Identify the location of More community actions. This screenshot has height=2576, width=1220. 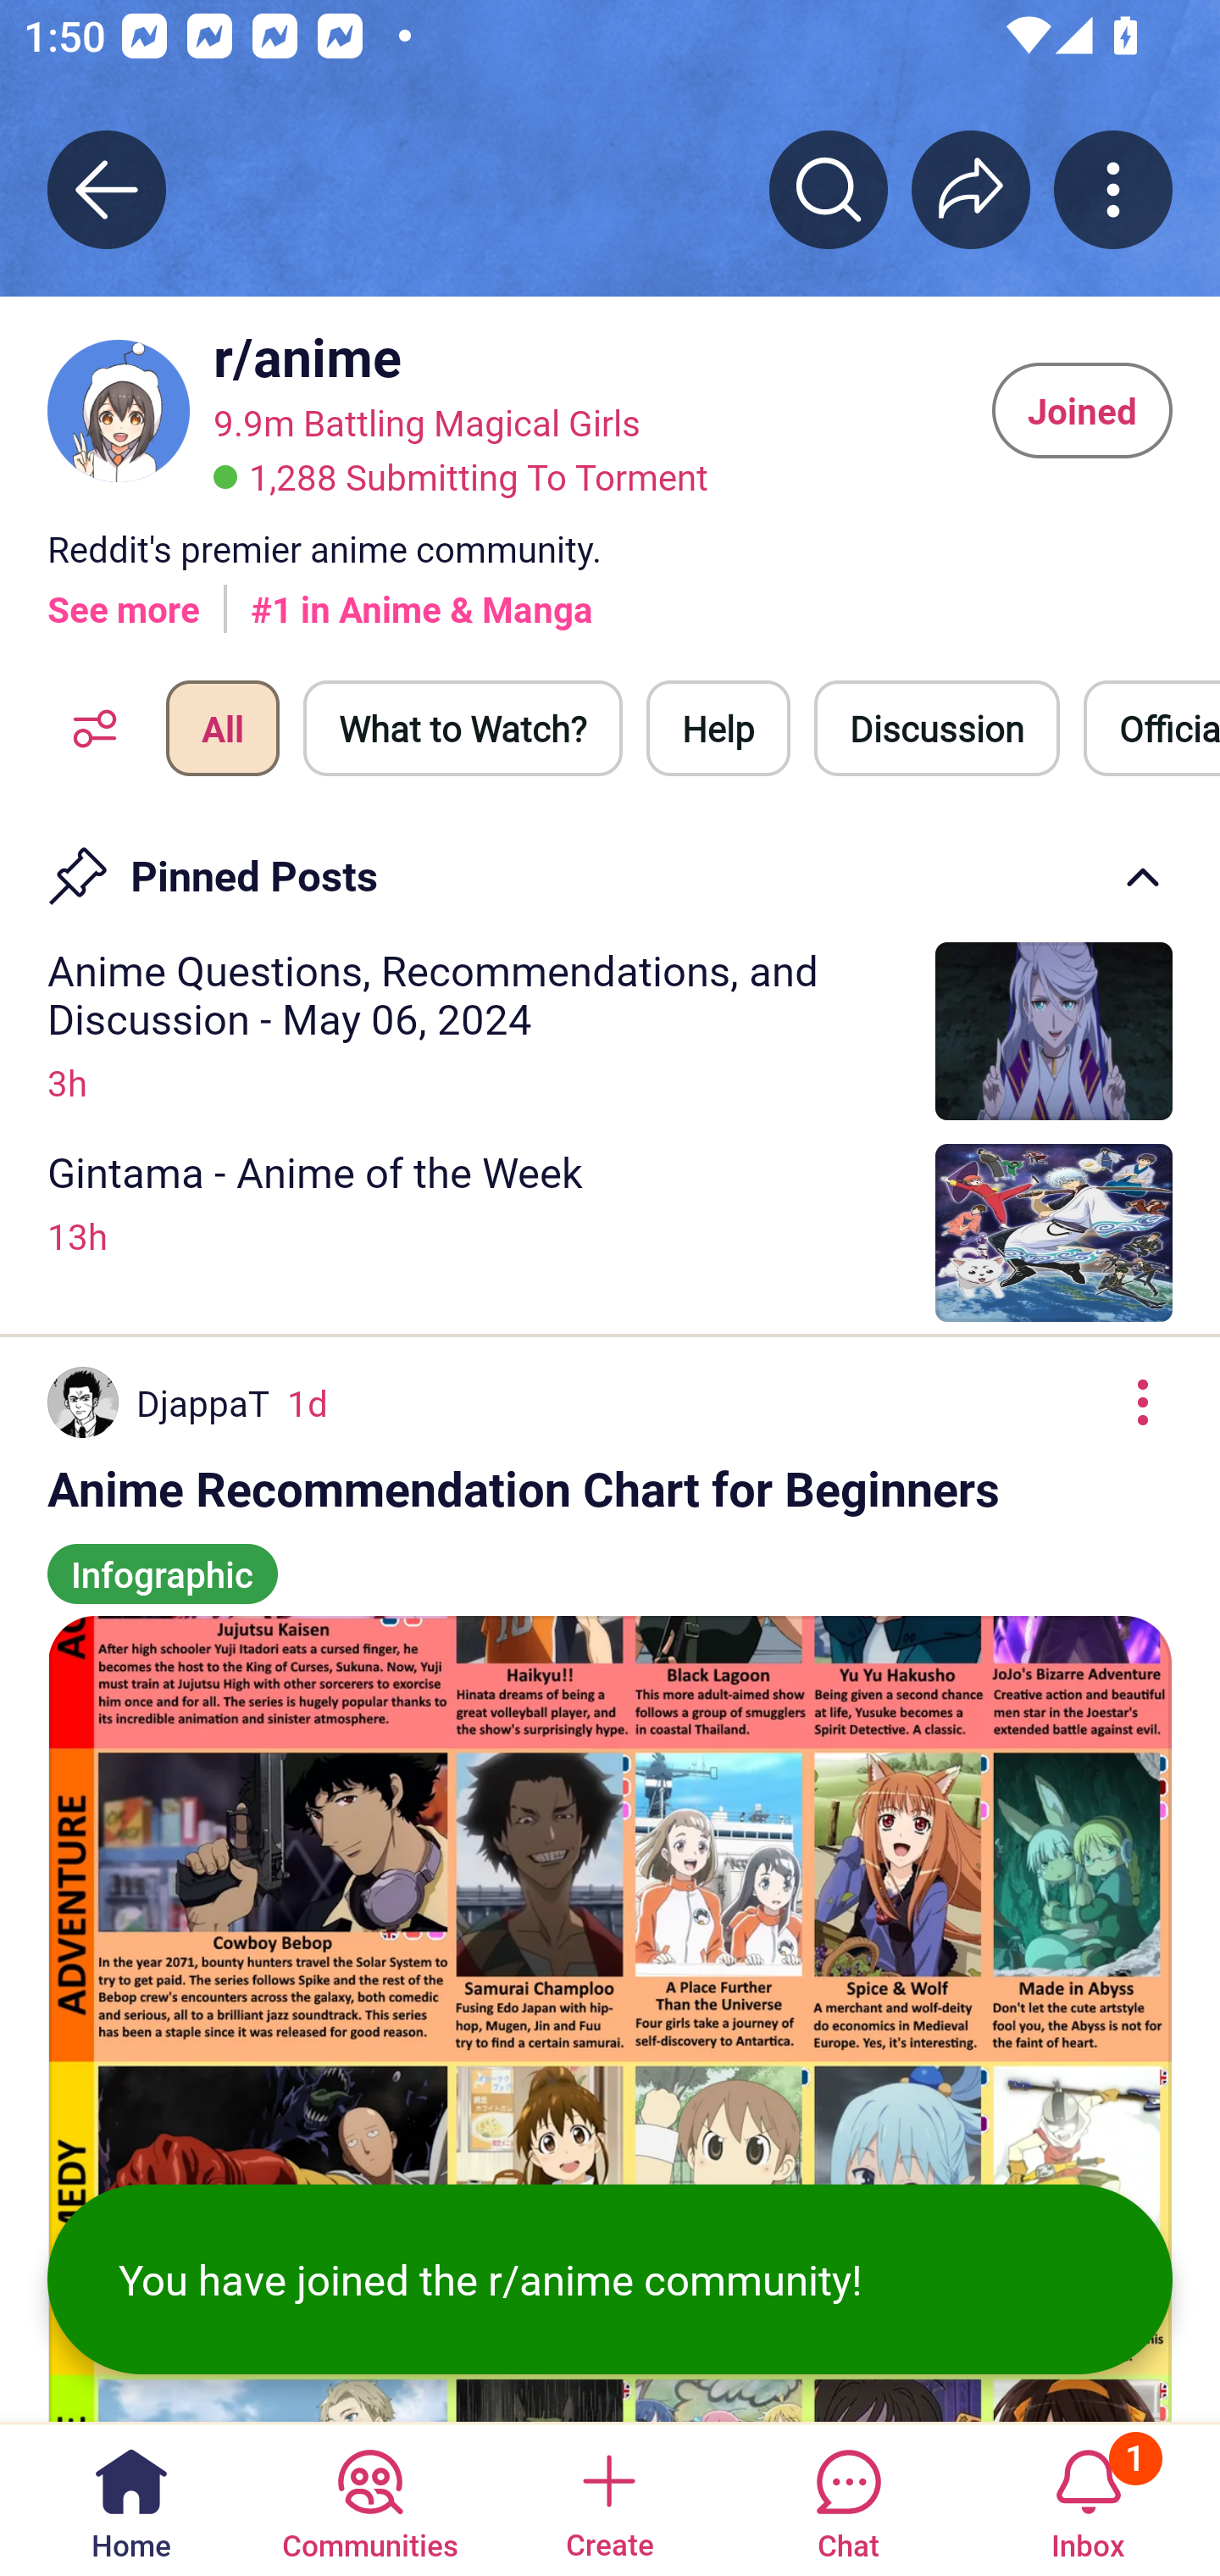
(1113, 189).